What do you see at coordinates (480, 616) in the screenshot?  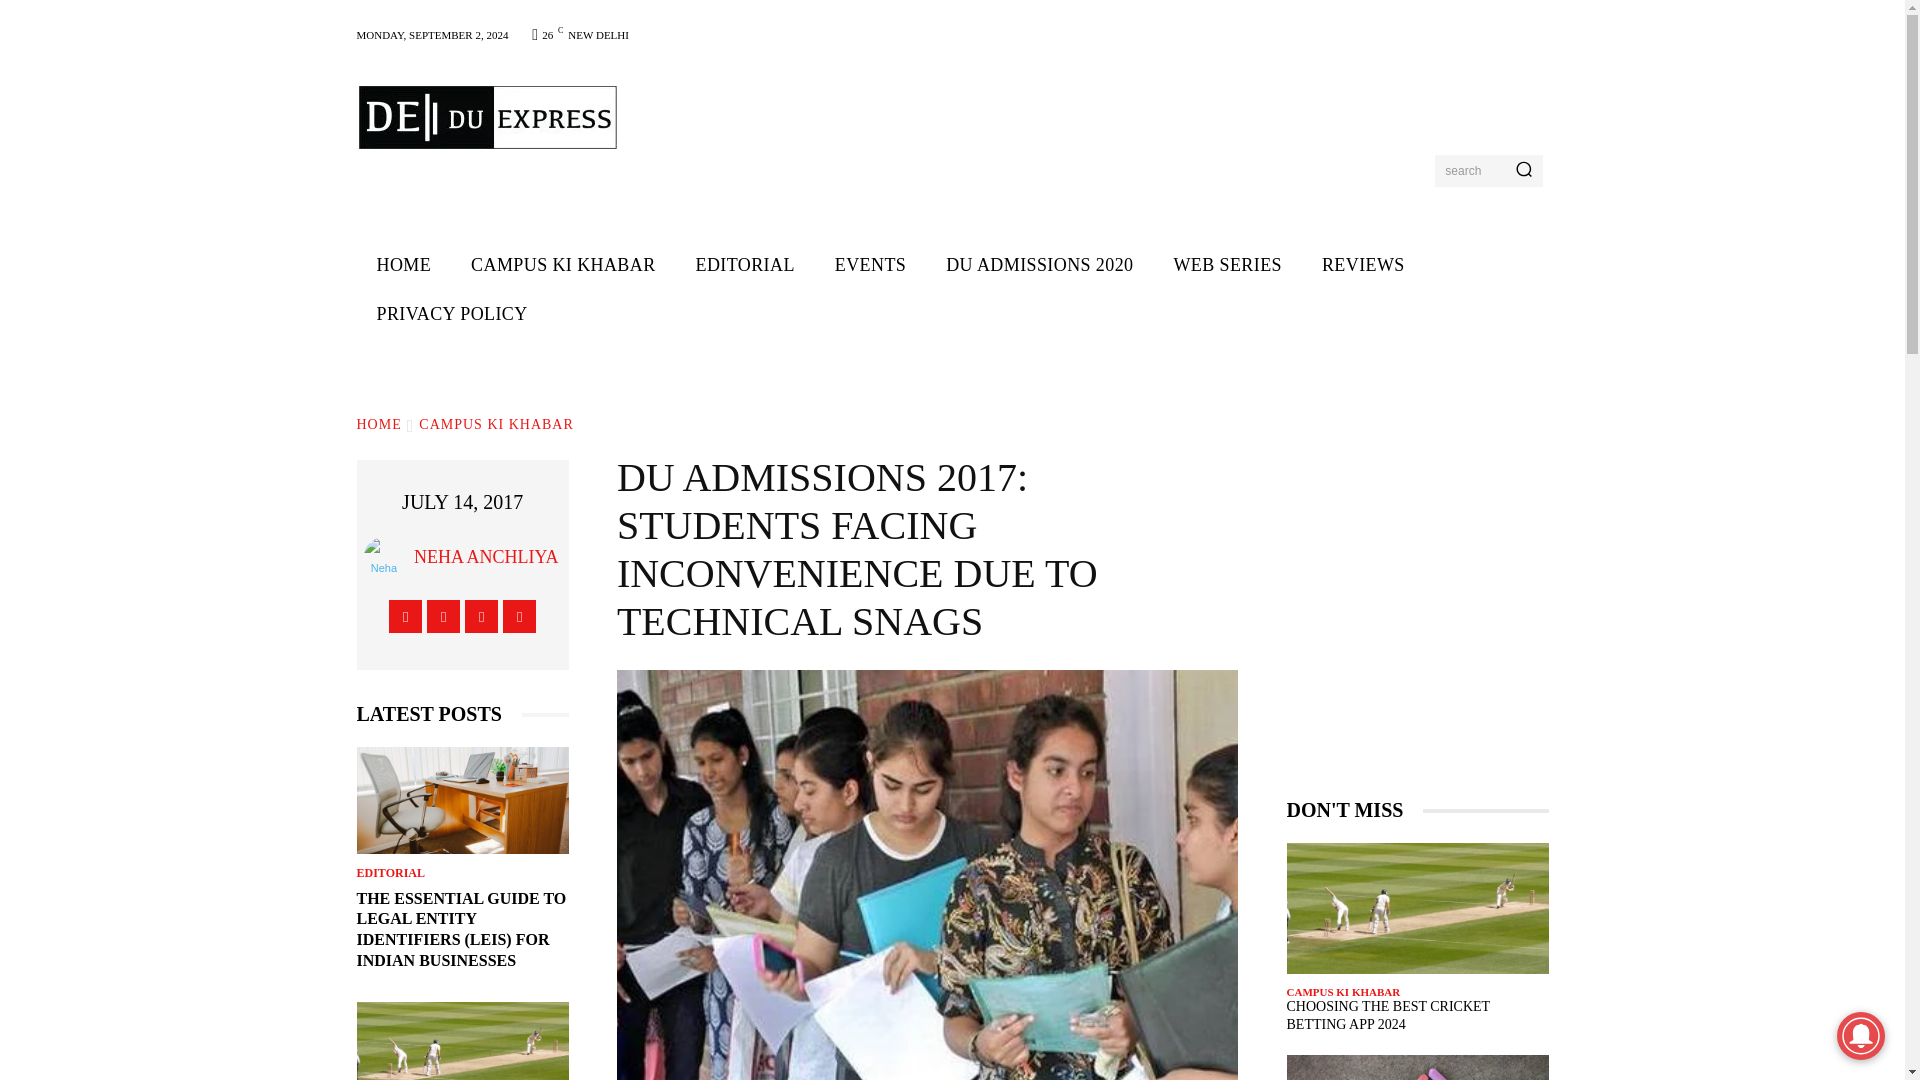 I see `Twitter` at bounding box center [480, 616].